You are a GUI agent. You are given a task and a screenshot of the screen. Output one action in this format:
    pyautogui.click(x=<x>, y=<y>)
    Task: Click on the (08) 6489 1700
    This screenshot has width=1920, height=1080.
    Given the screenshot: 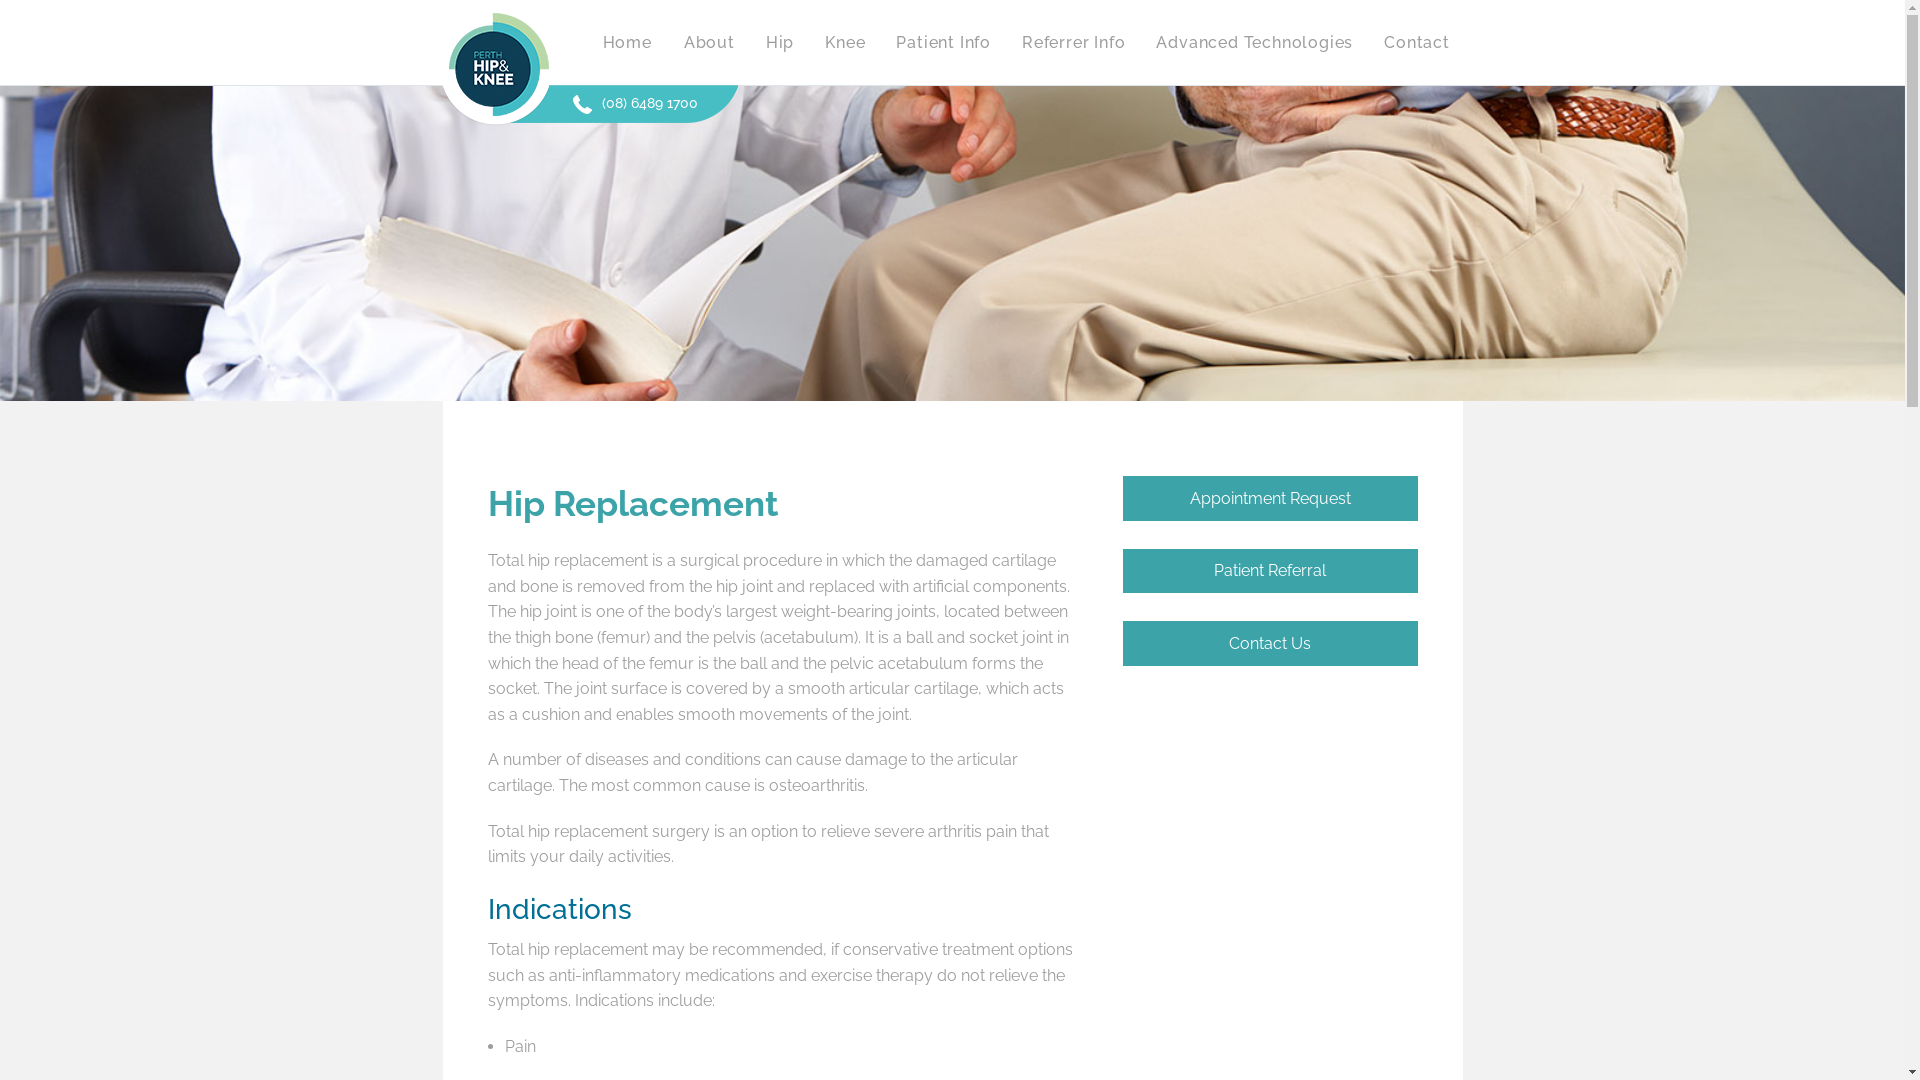 What is the action you would take?
    pyautogui.click(x=634, y=100)
    